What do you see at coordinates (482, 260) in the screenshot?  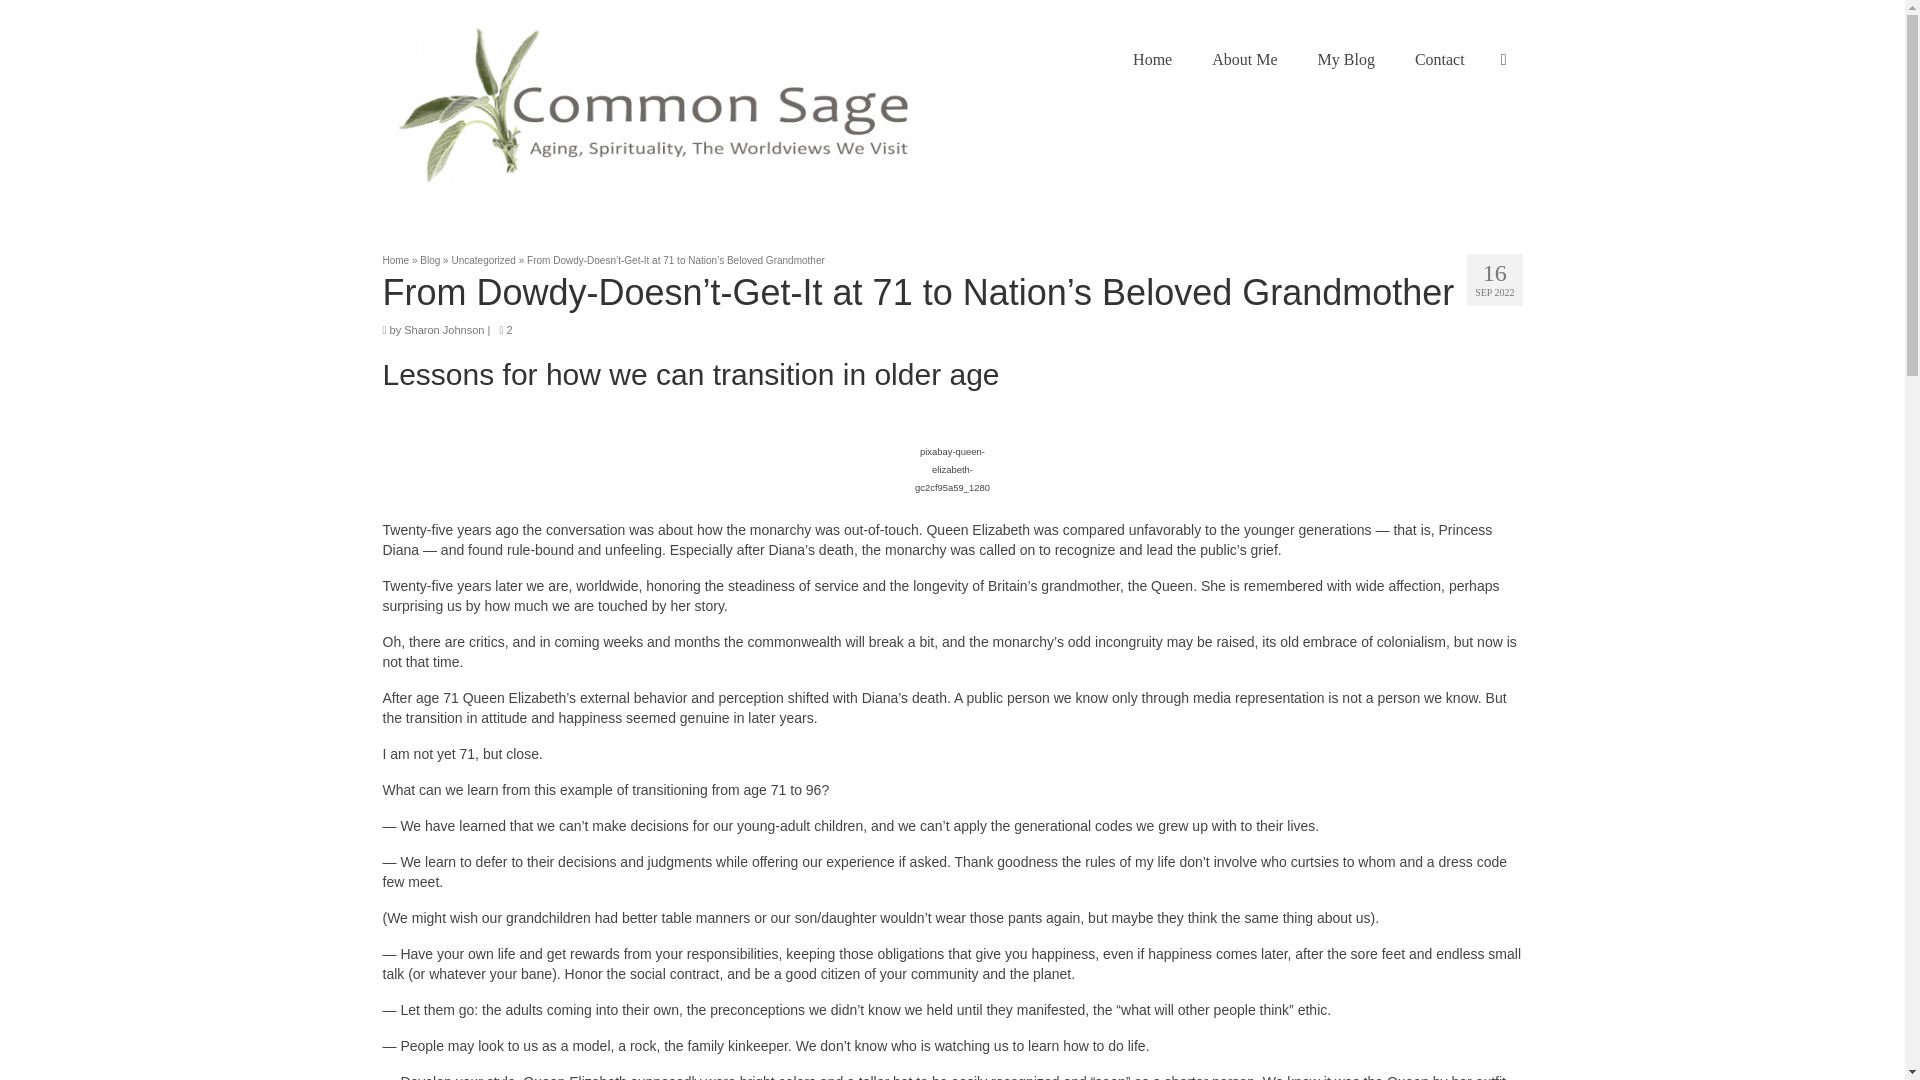 I see `Uncategorized` at bounding box center [482, 260].